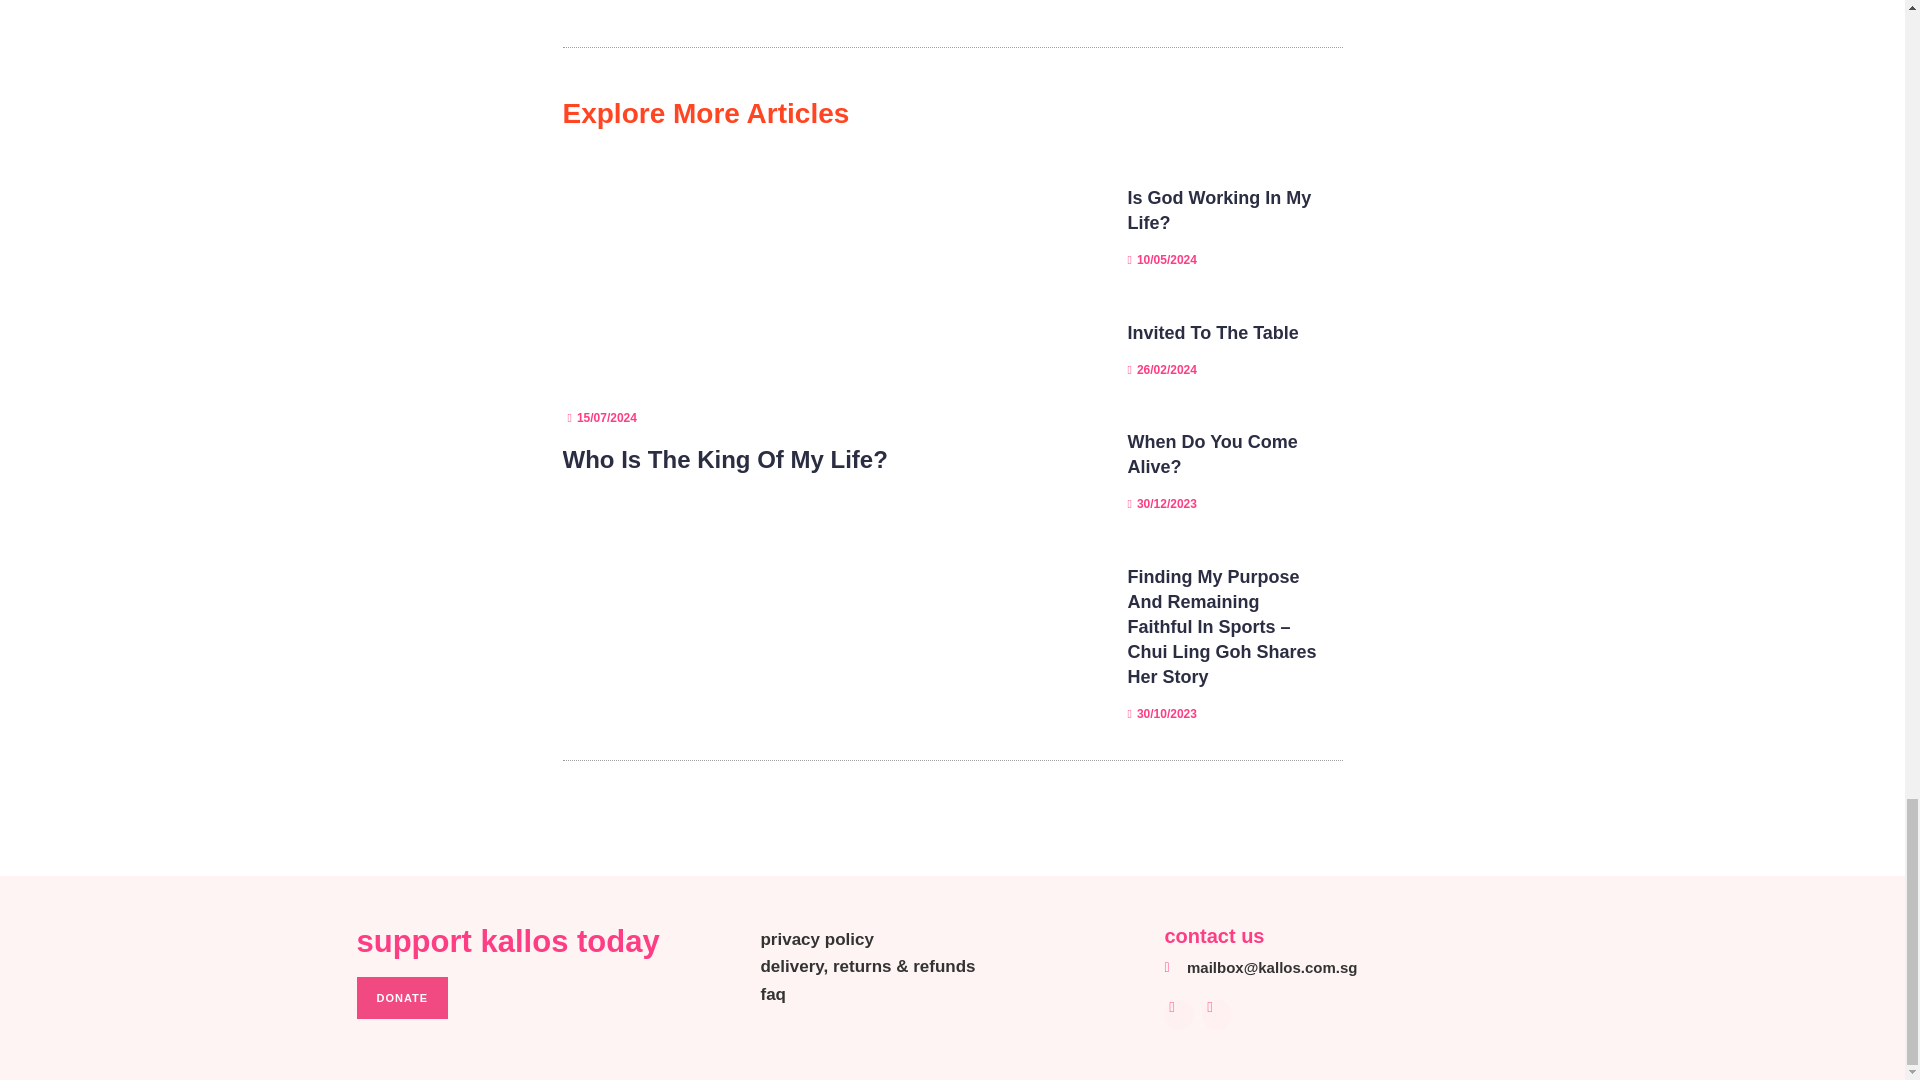 The image size is (1920, 1080). What do you see at coordinates (1212, 454) in the screenshot?
I see `When Do You Come Alive?` at bounding box center [1212, 454].